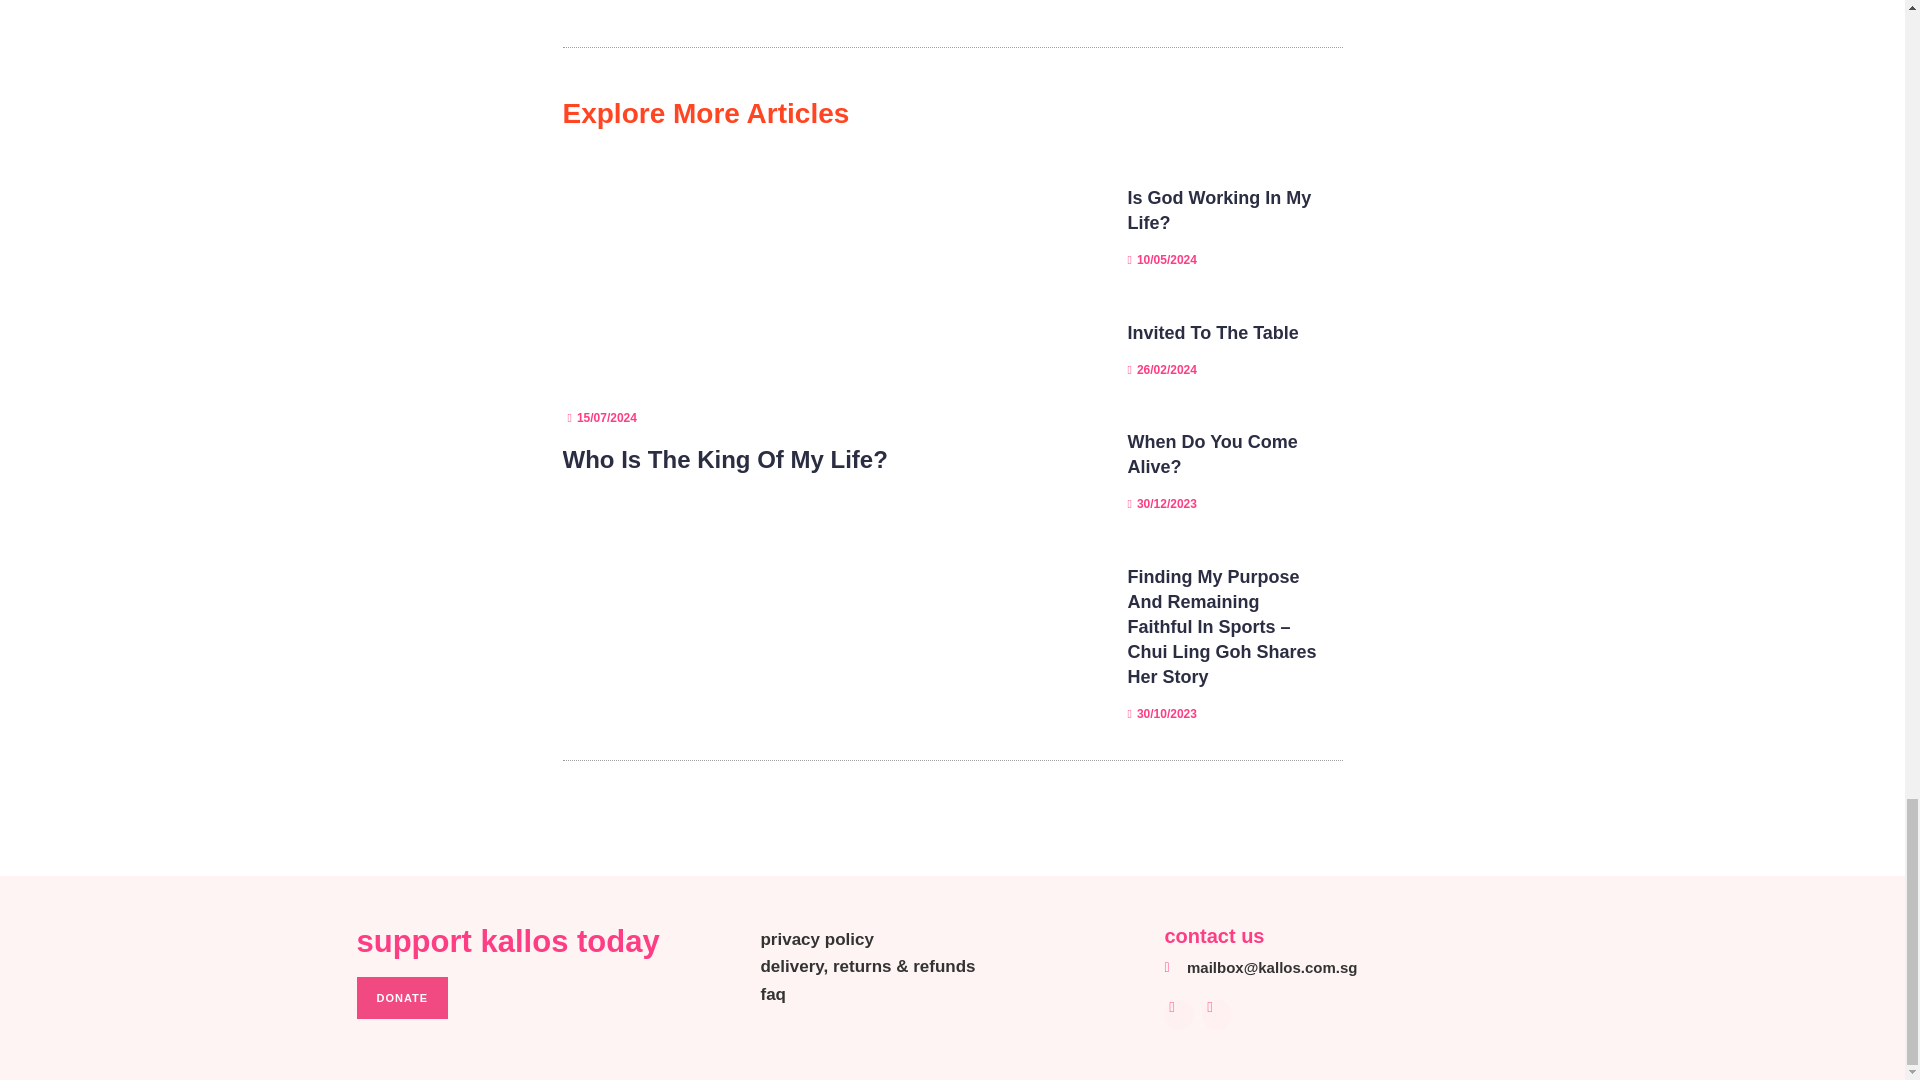 The image size is (1920, 1080). What do you see at coordinates (1212, 454) in the screenshot?
I see `When Do You Come Alive?` at bounding box center [1212, 454].